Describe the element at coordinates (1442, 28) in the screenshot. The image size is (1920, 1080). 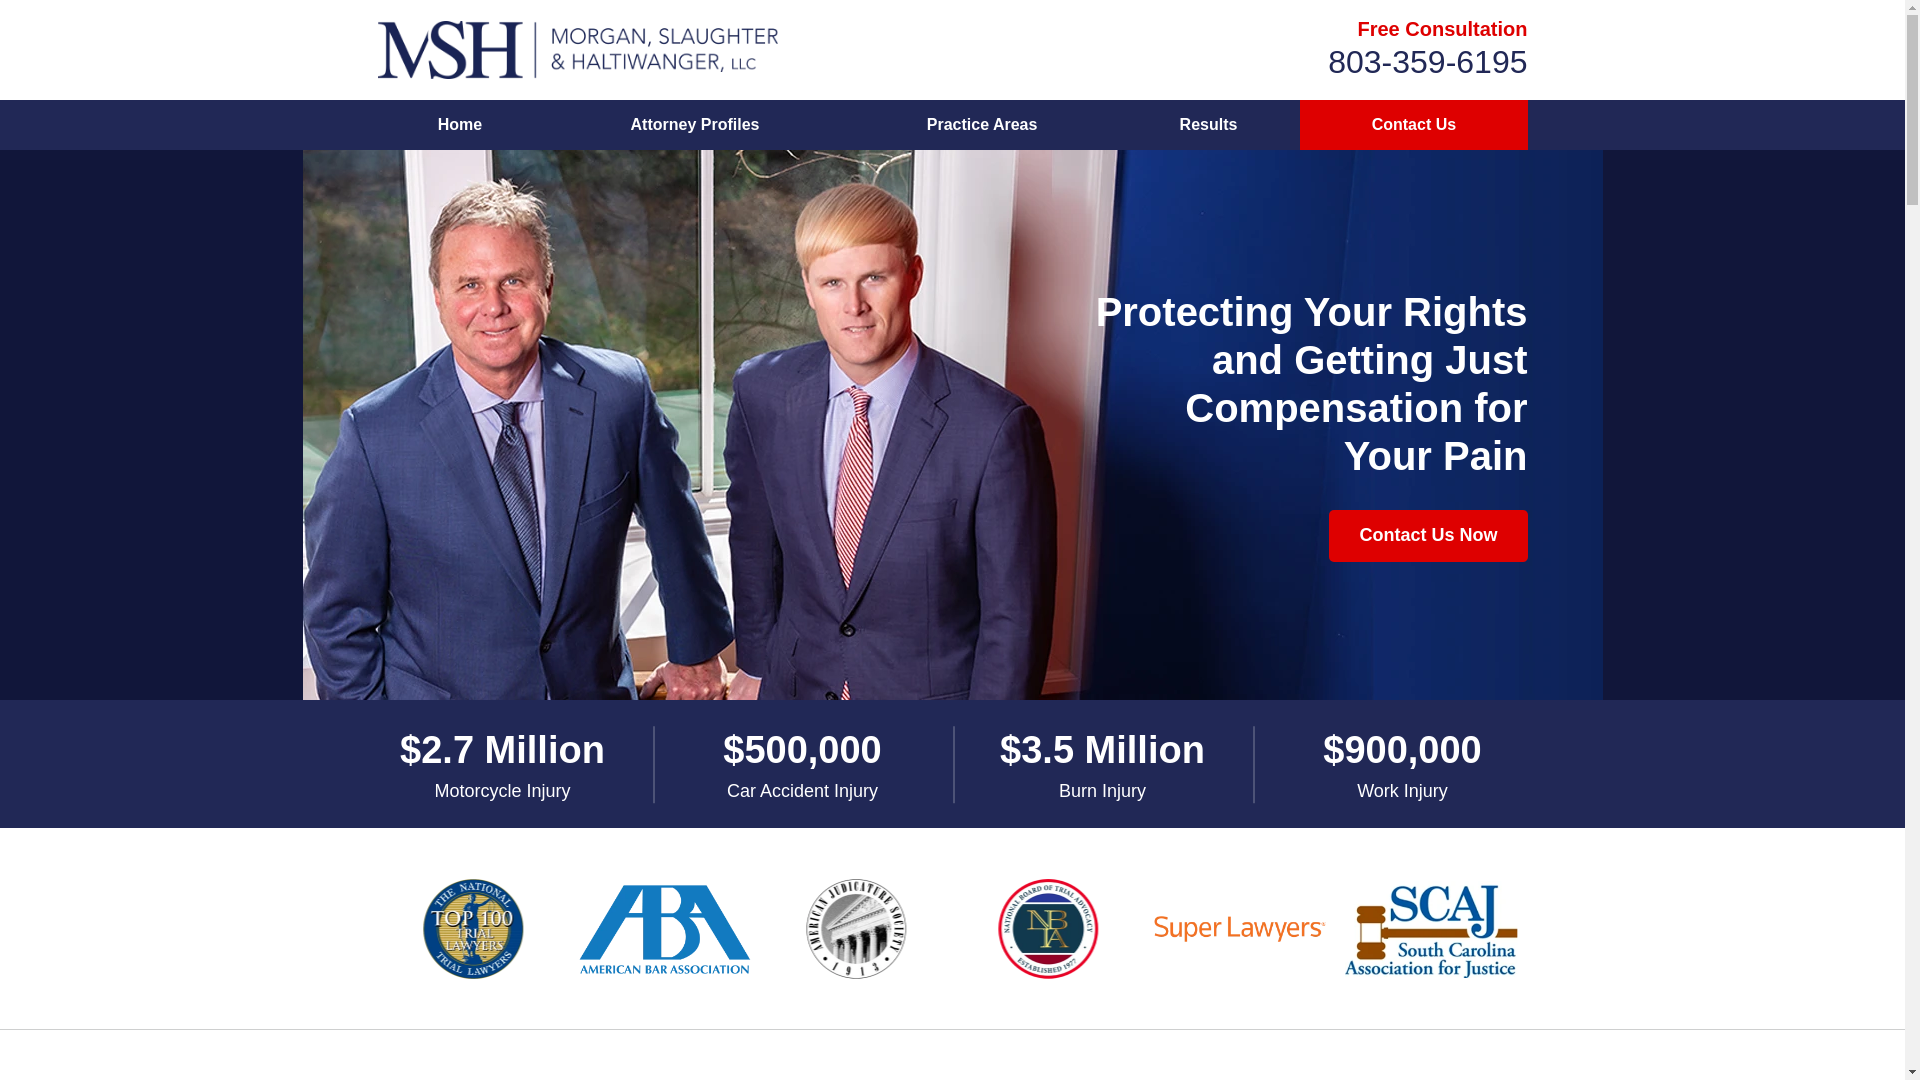
I see `Free Consultation` at that location.